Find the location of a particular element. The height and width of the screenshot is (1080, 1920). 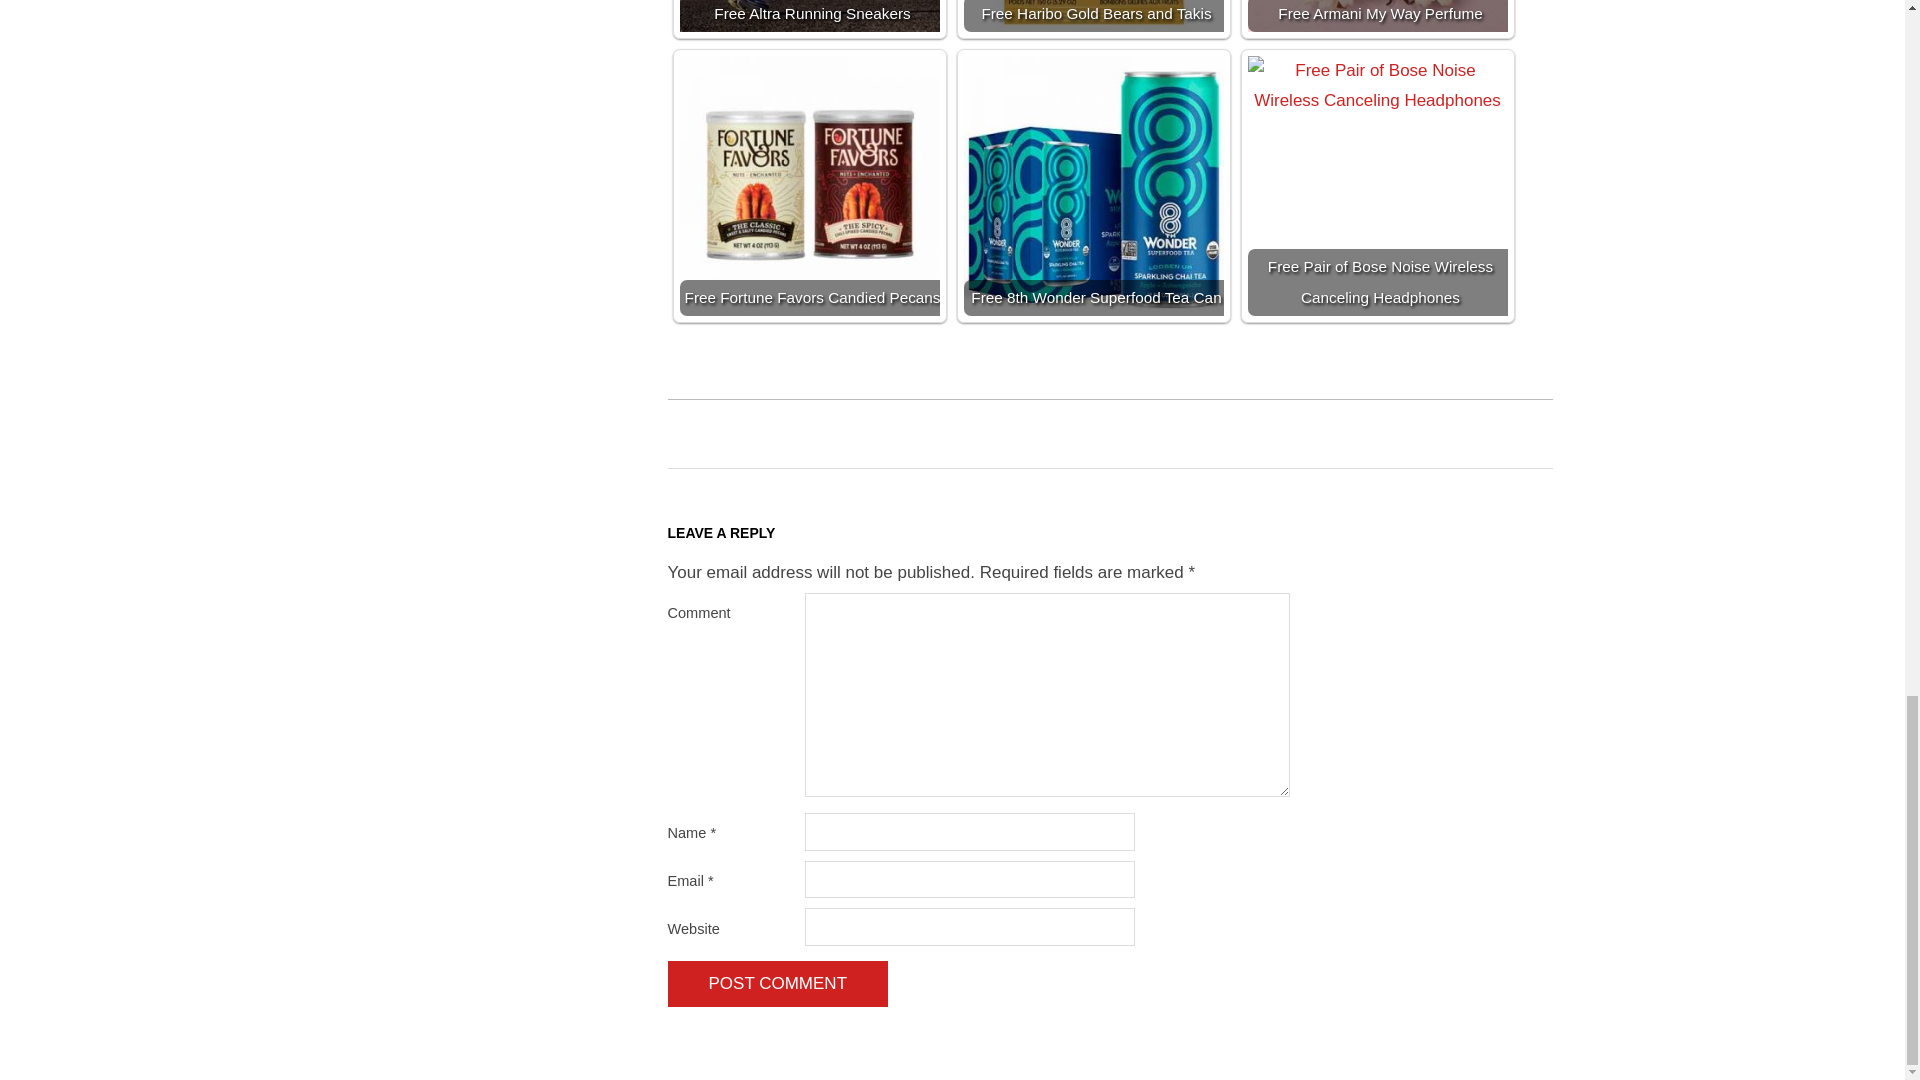

Free Armani My Way Perfume is located at coordinates (1378, 16).